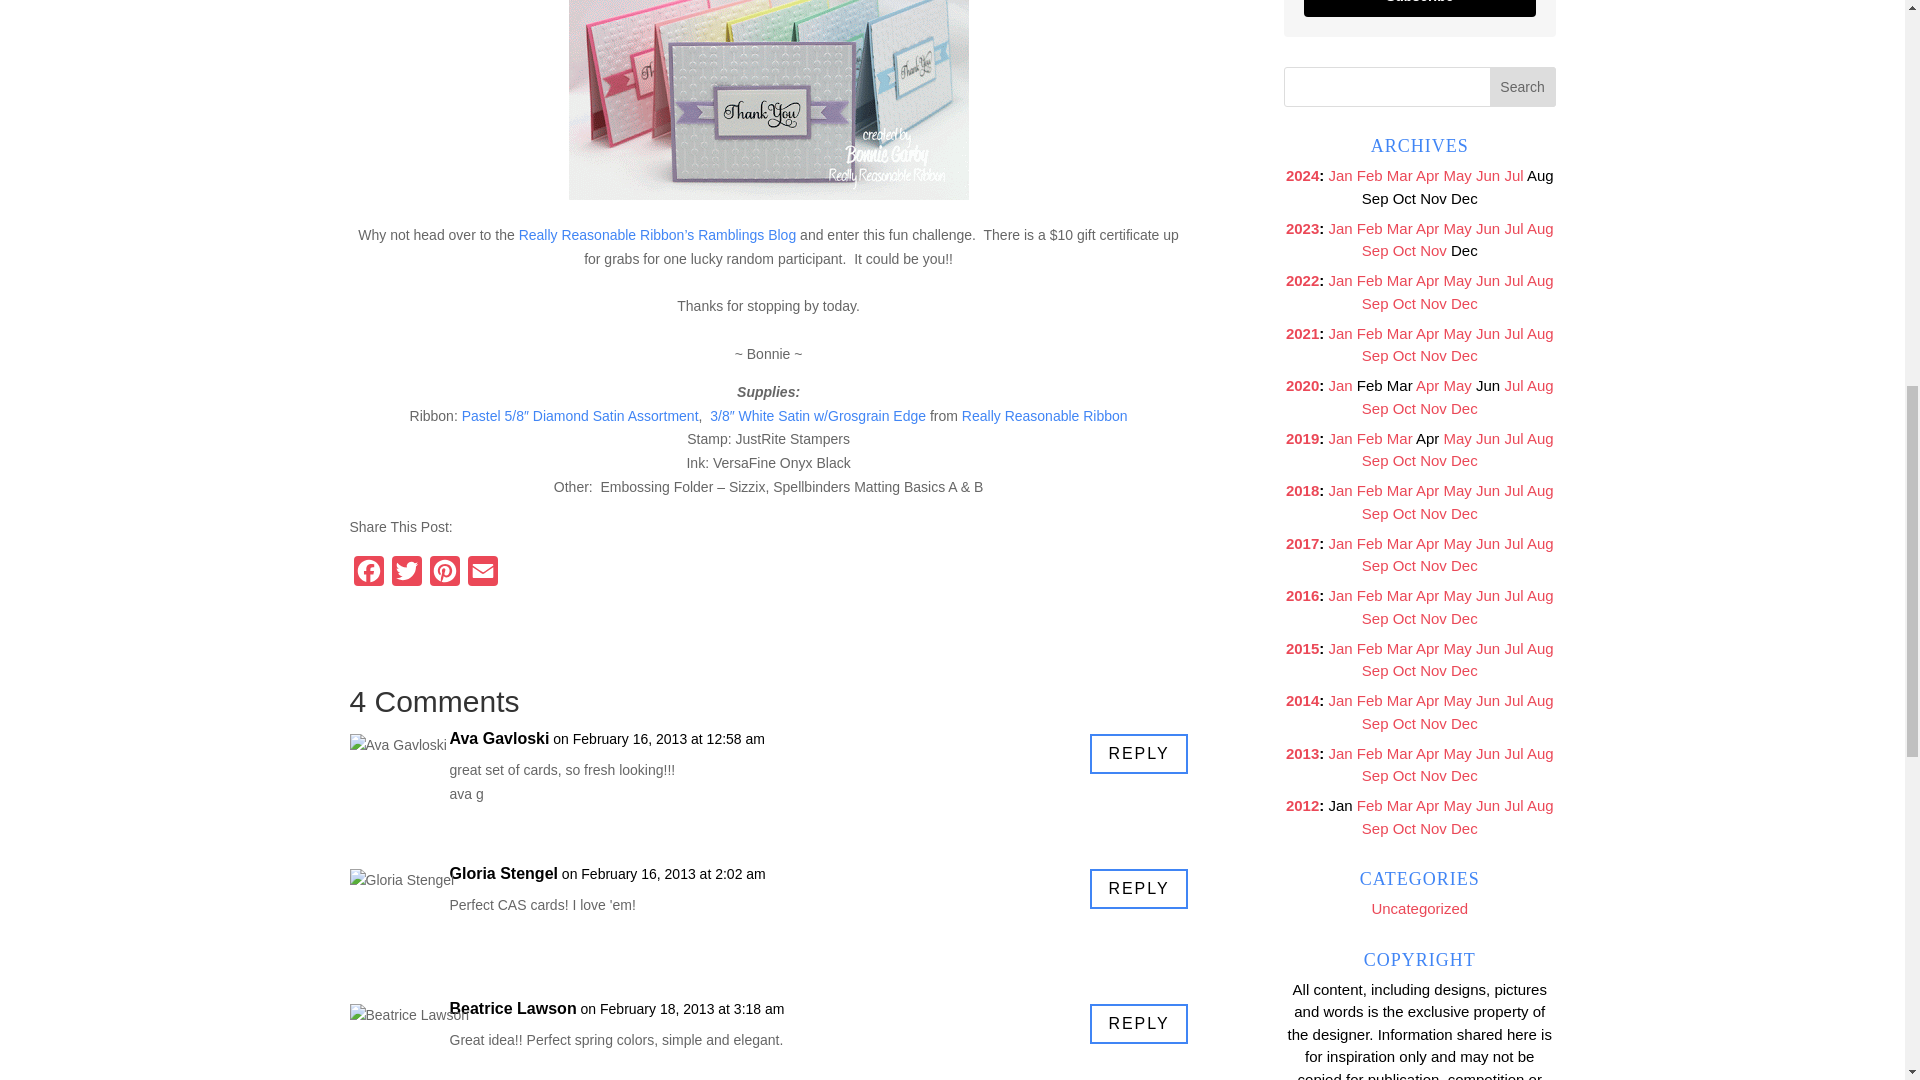 This screenshot has width=1920, height=1080. I want to click on Twitter, so click(406, 576).